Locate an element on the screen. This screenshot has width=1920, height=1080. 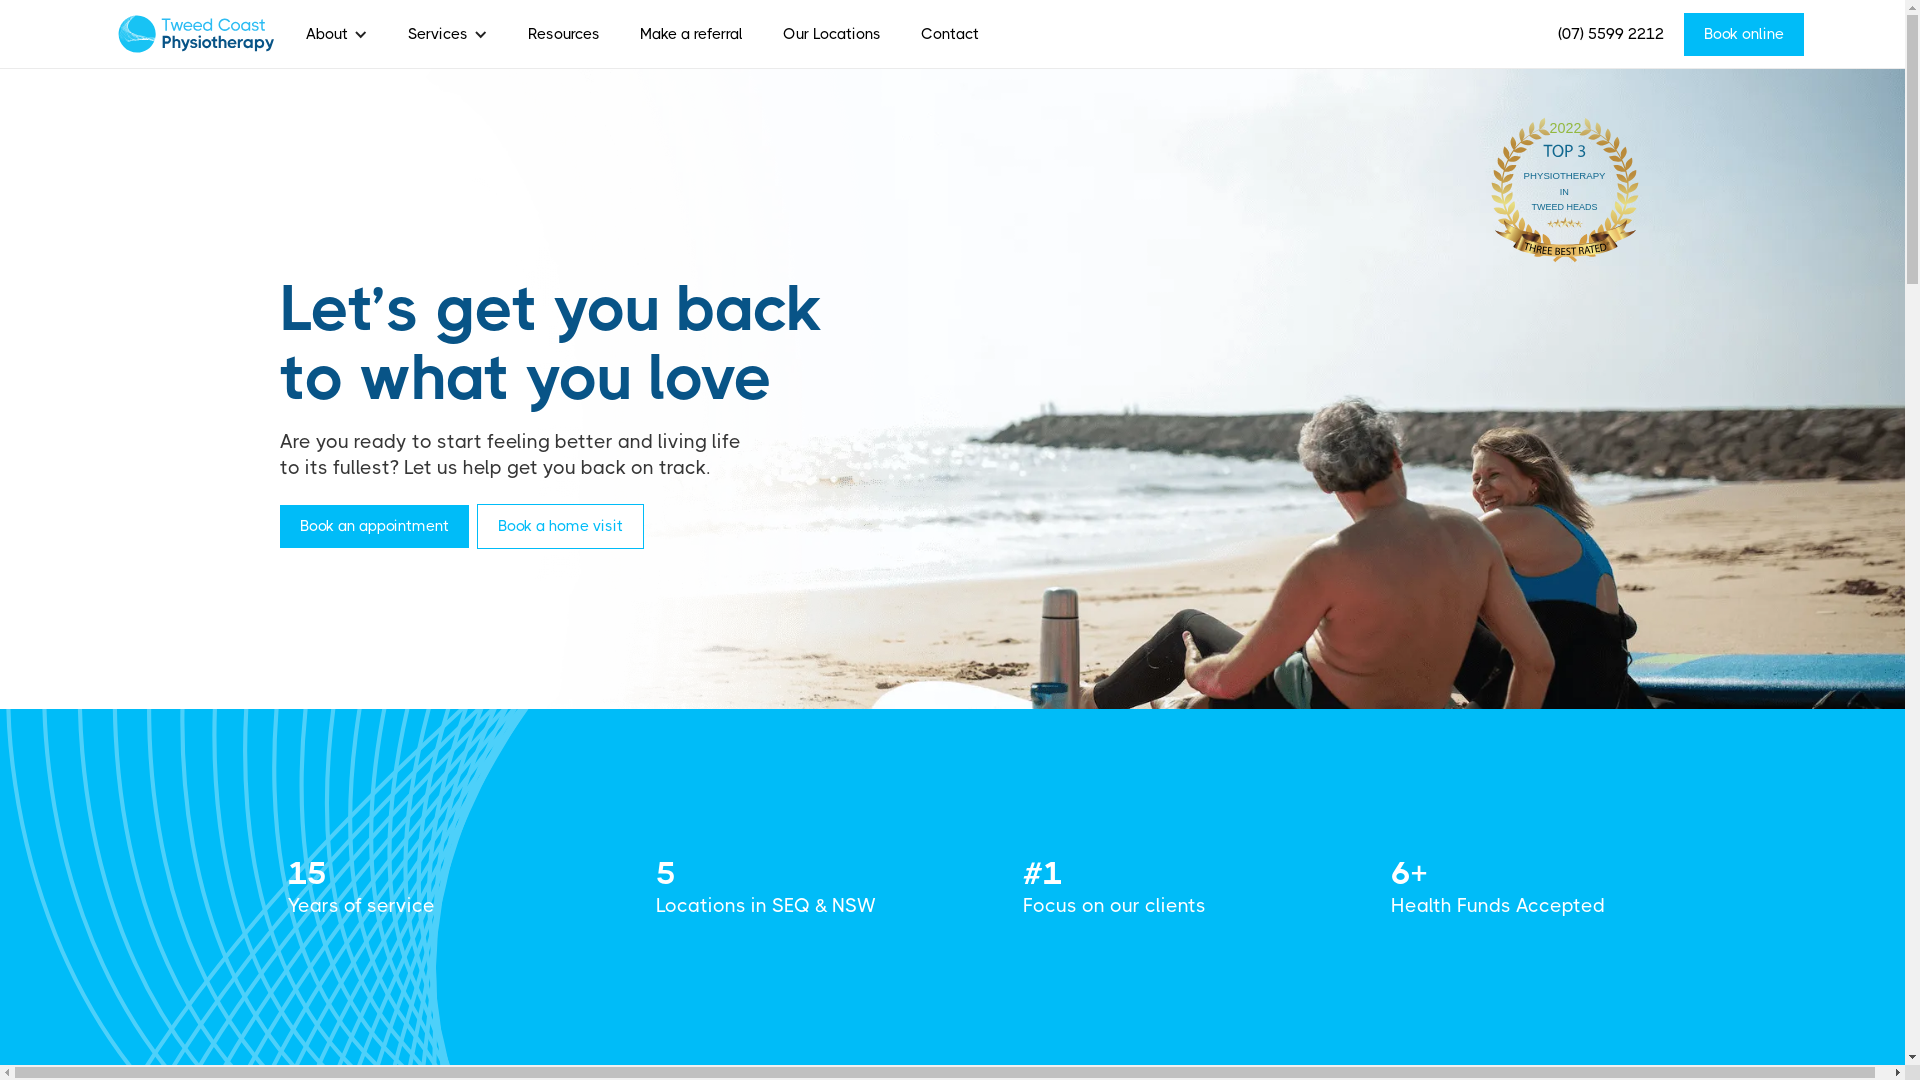
About is located at coordinates (327, 33).